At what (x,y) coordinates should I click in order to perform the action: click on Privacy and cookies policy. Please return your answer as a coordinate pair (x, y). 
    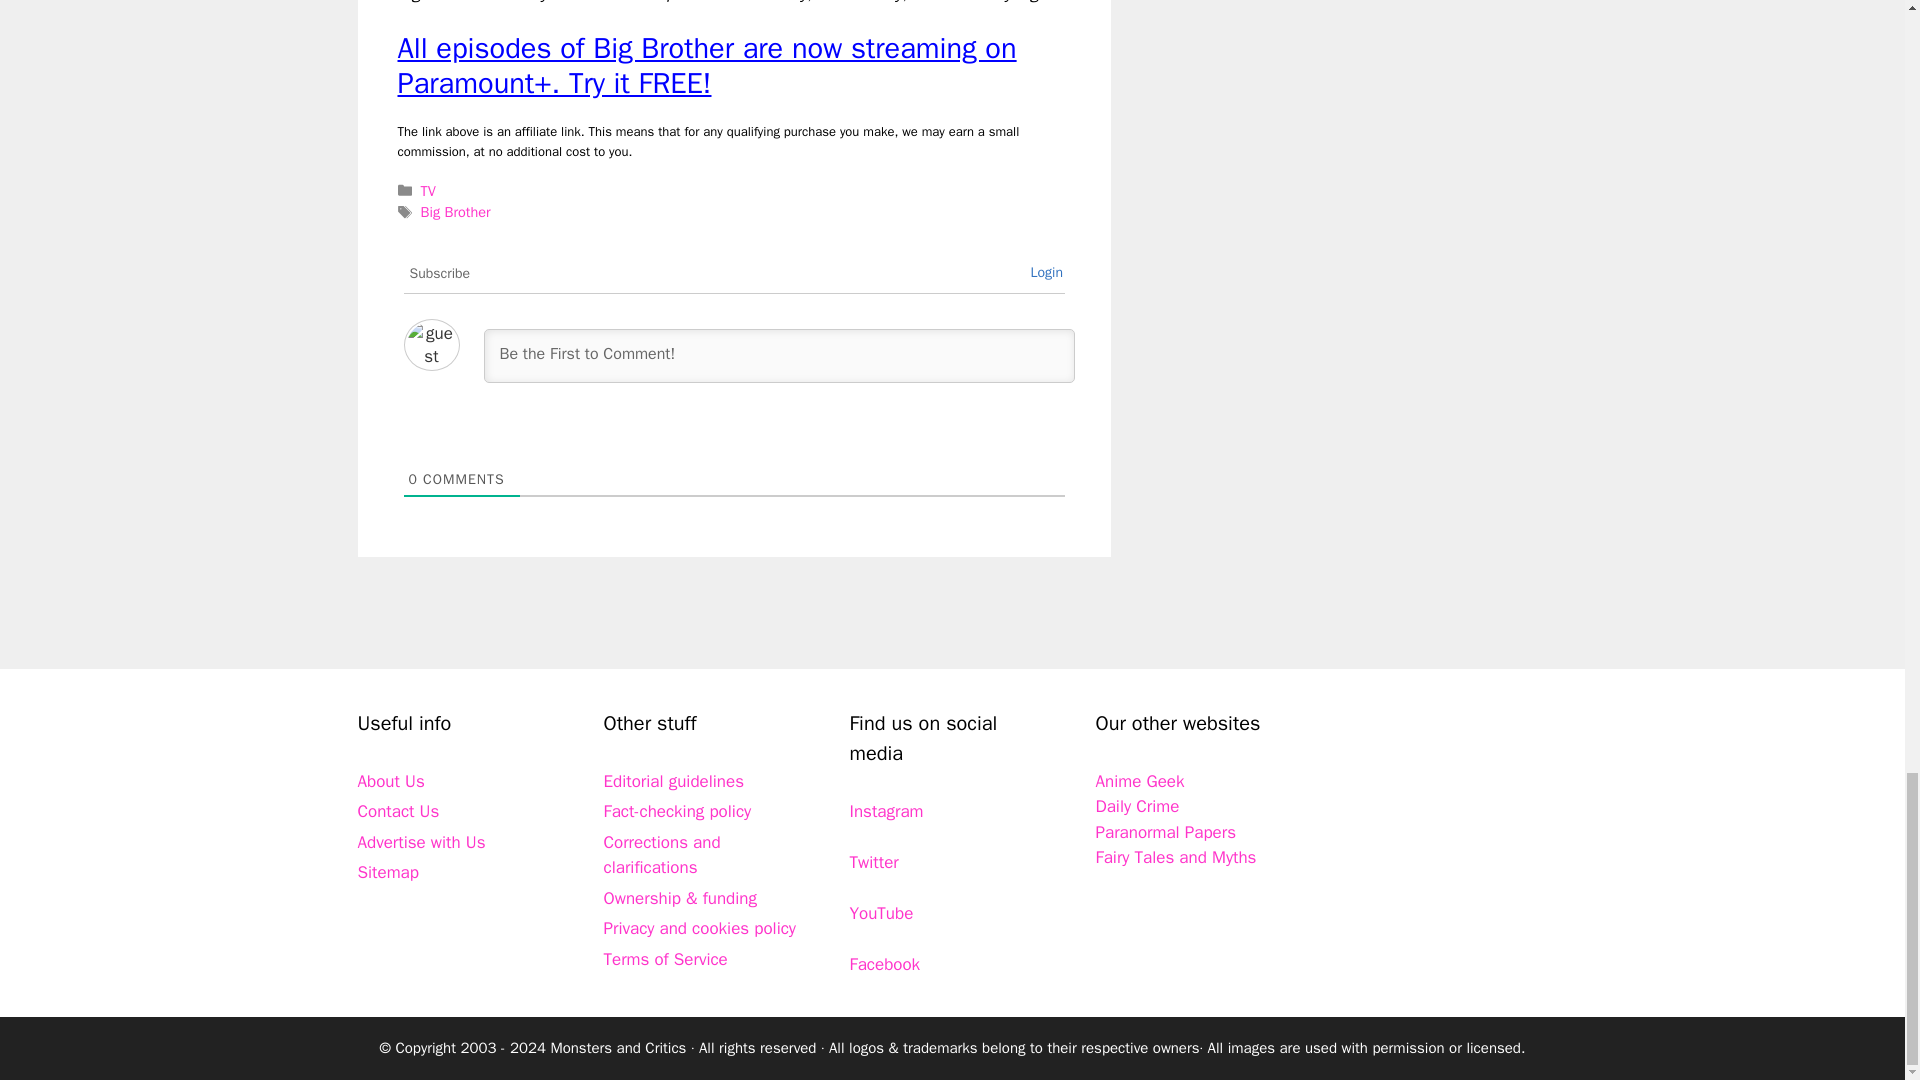
    Looking at the image, I should click on (700, 928).